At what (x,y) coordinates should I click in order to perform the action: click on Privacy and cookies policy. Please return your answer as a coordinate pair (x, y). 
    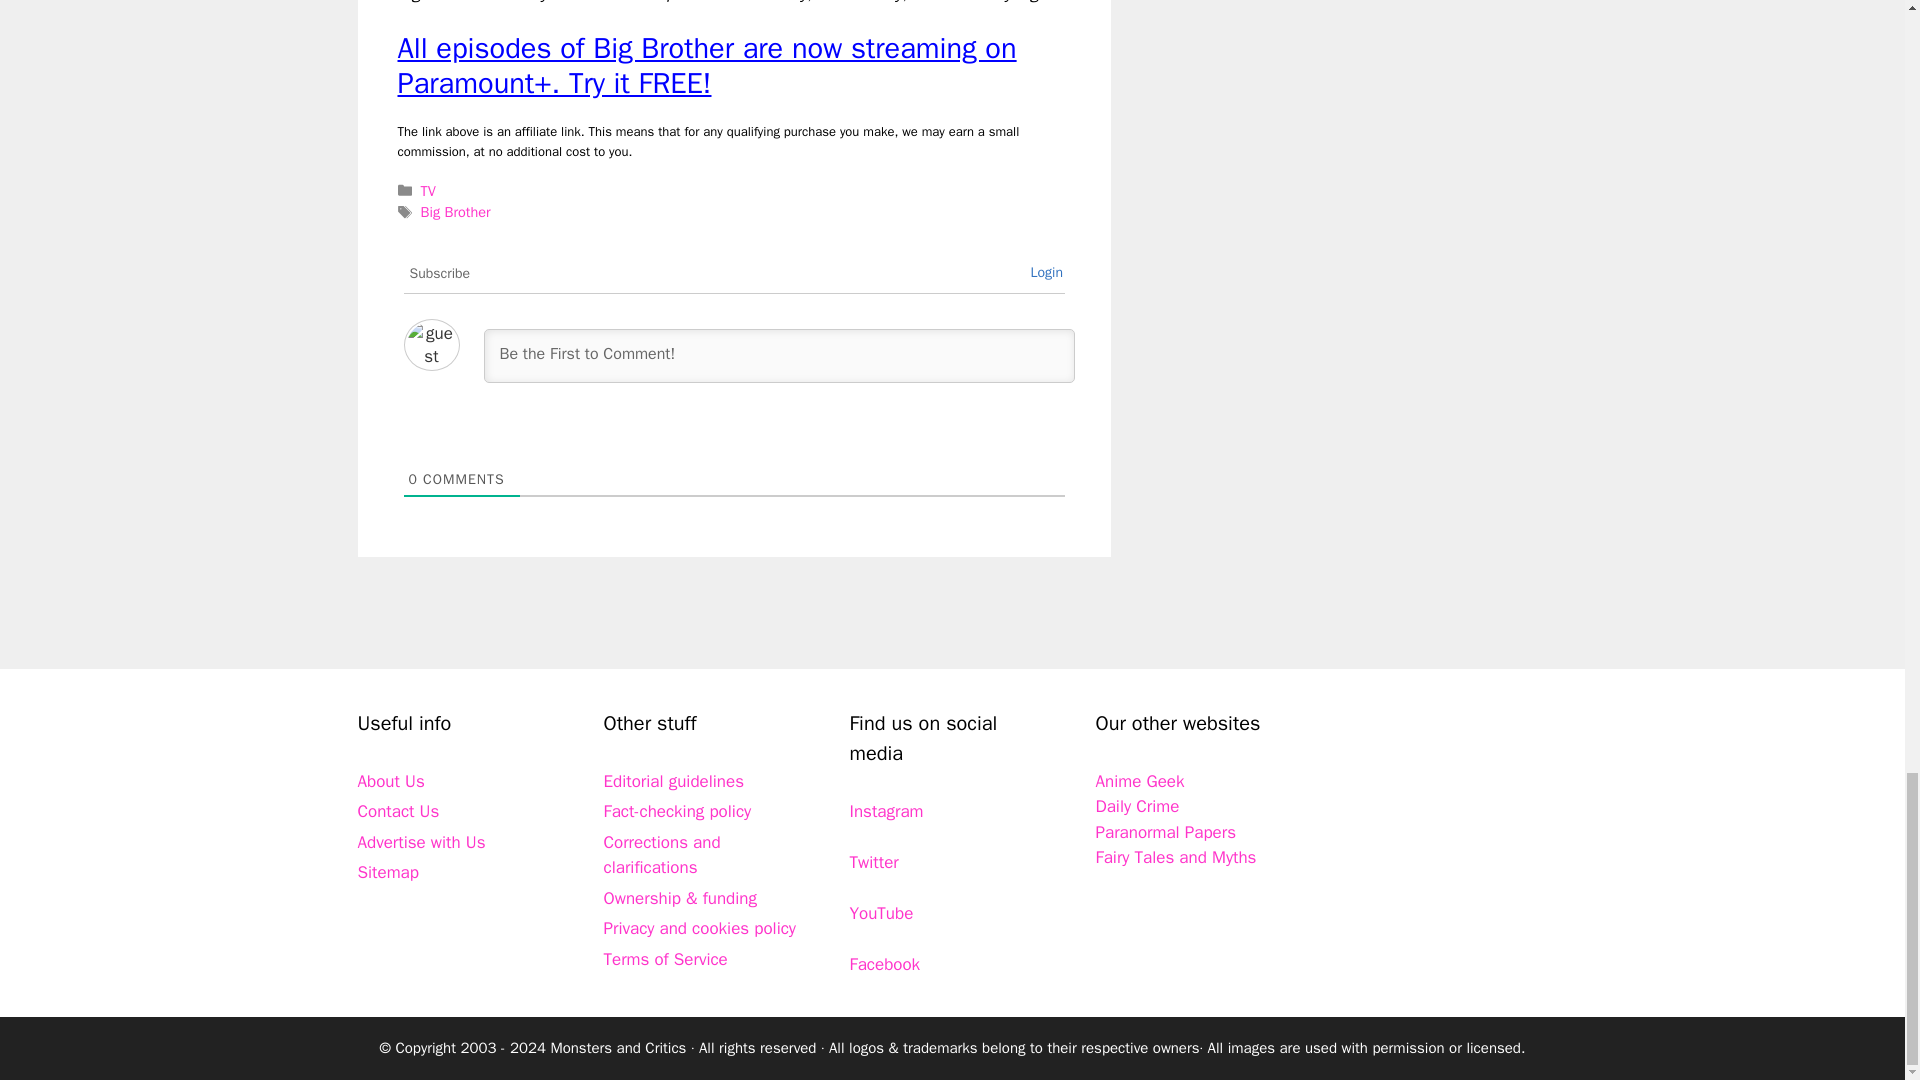
    Looking at the image, I should click on (700, 928).